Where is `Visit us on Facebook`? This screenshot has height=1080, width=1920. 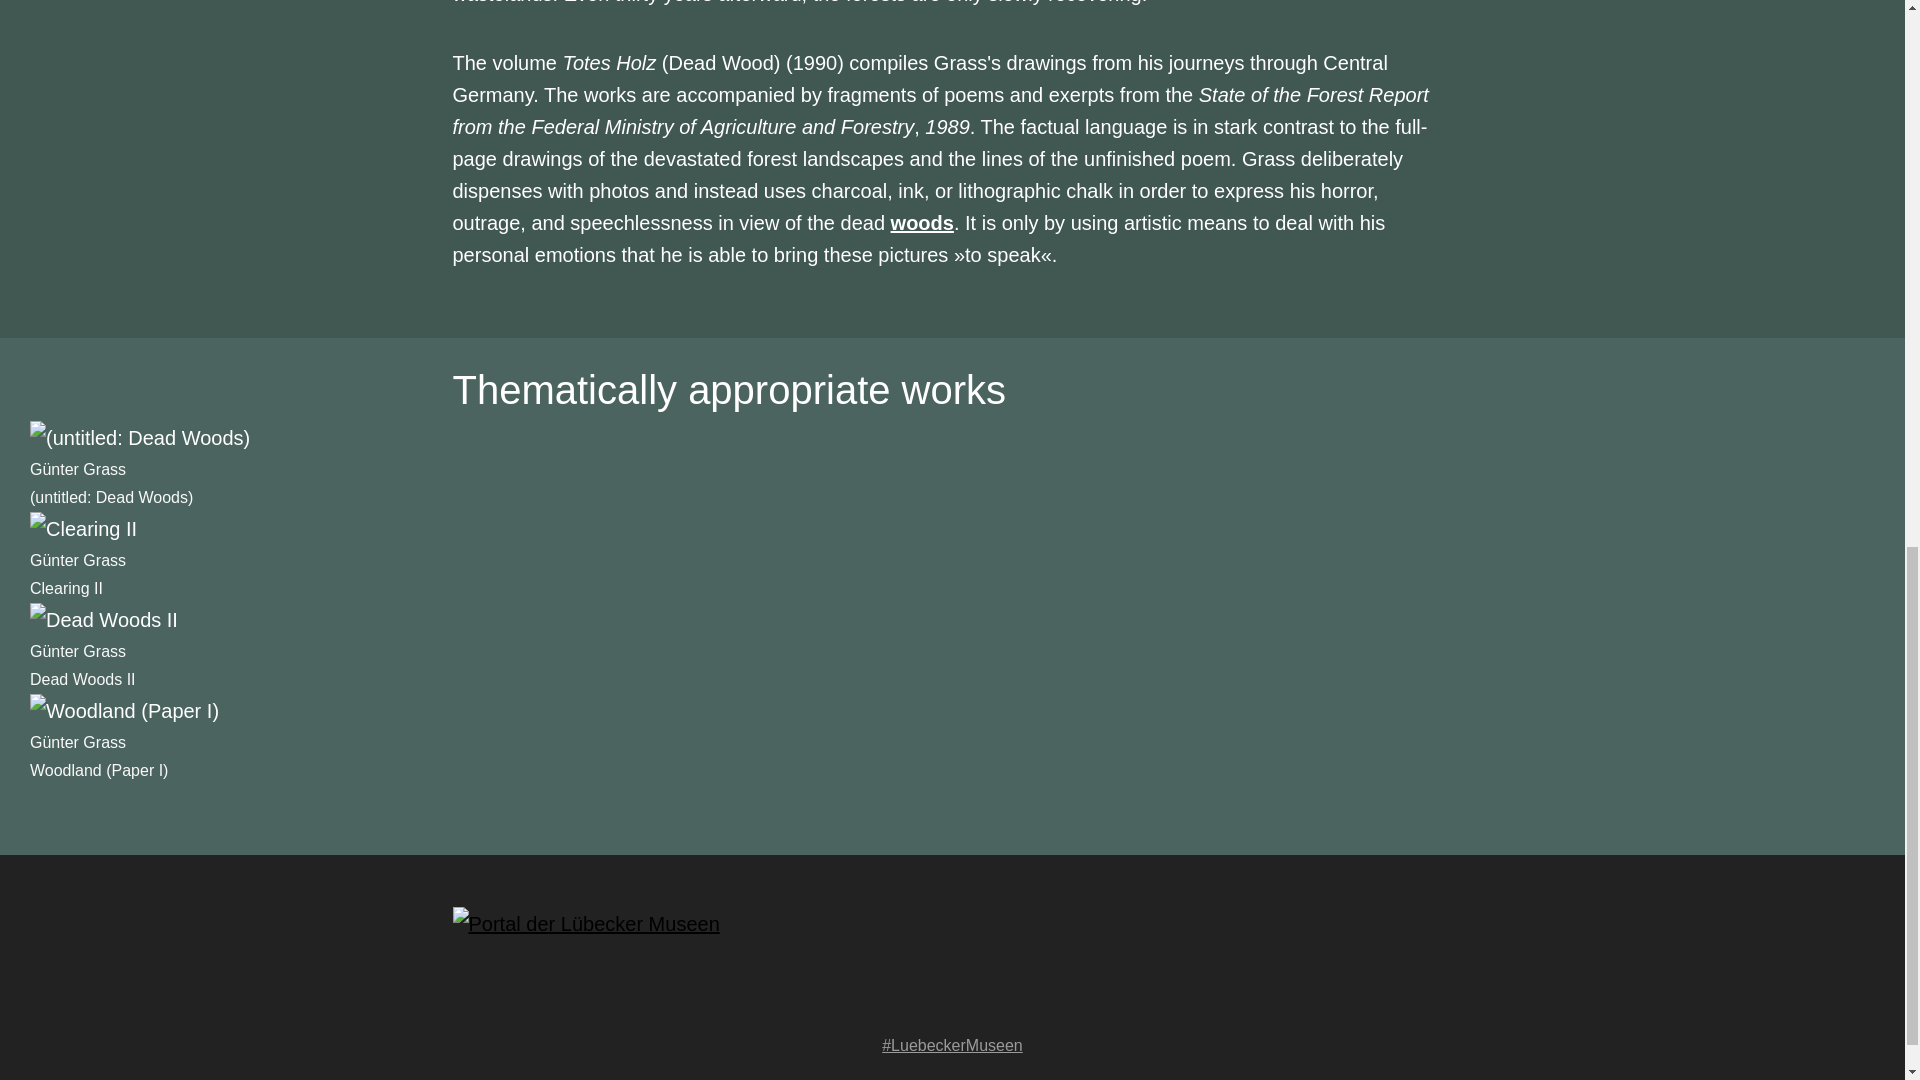 Visit us on Facebook is located at coordinates (912, 996).